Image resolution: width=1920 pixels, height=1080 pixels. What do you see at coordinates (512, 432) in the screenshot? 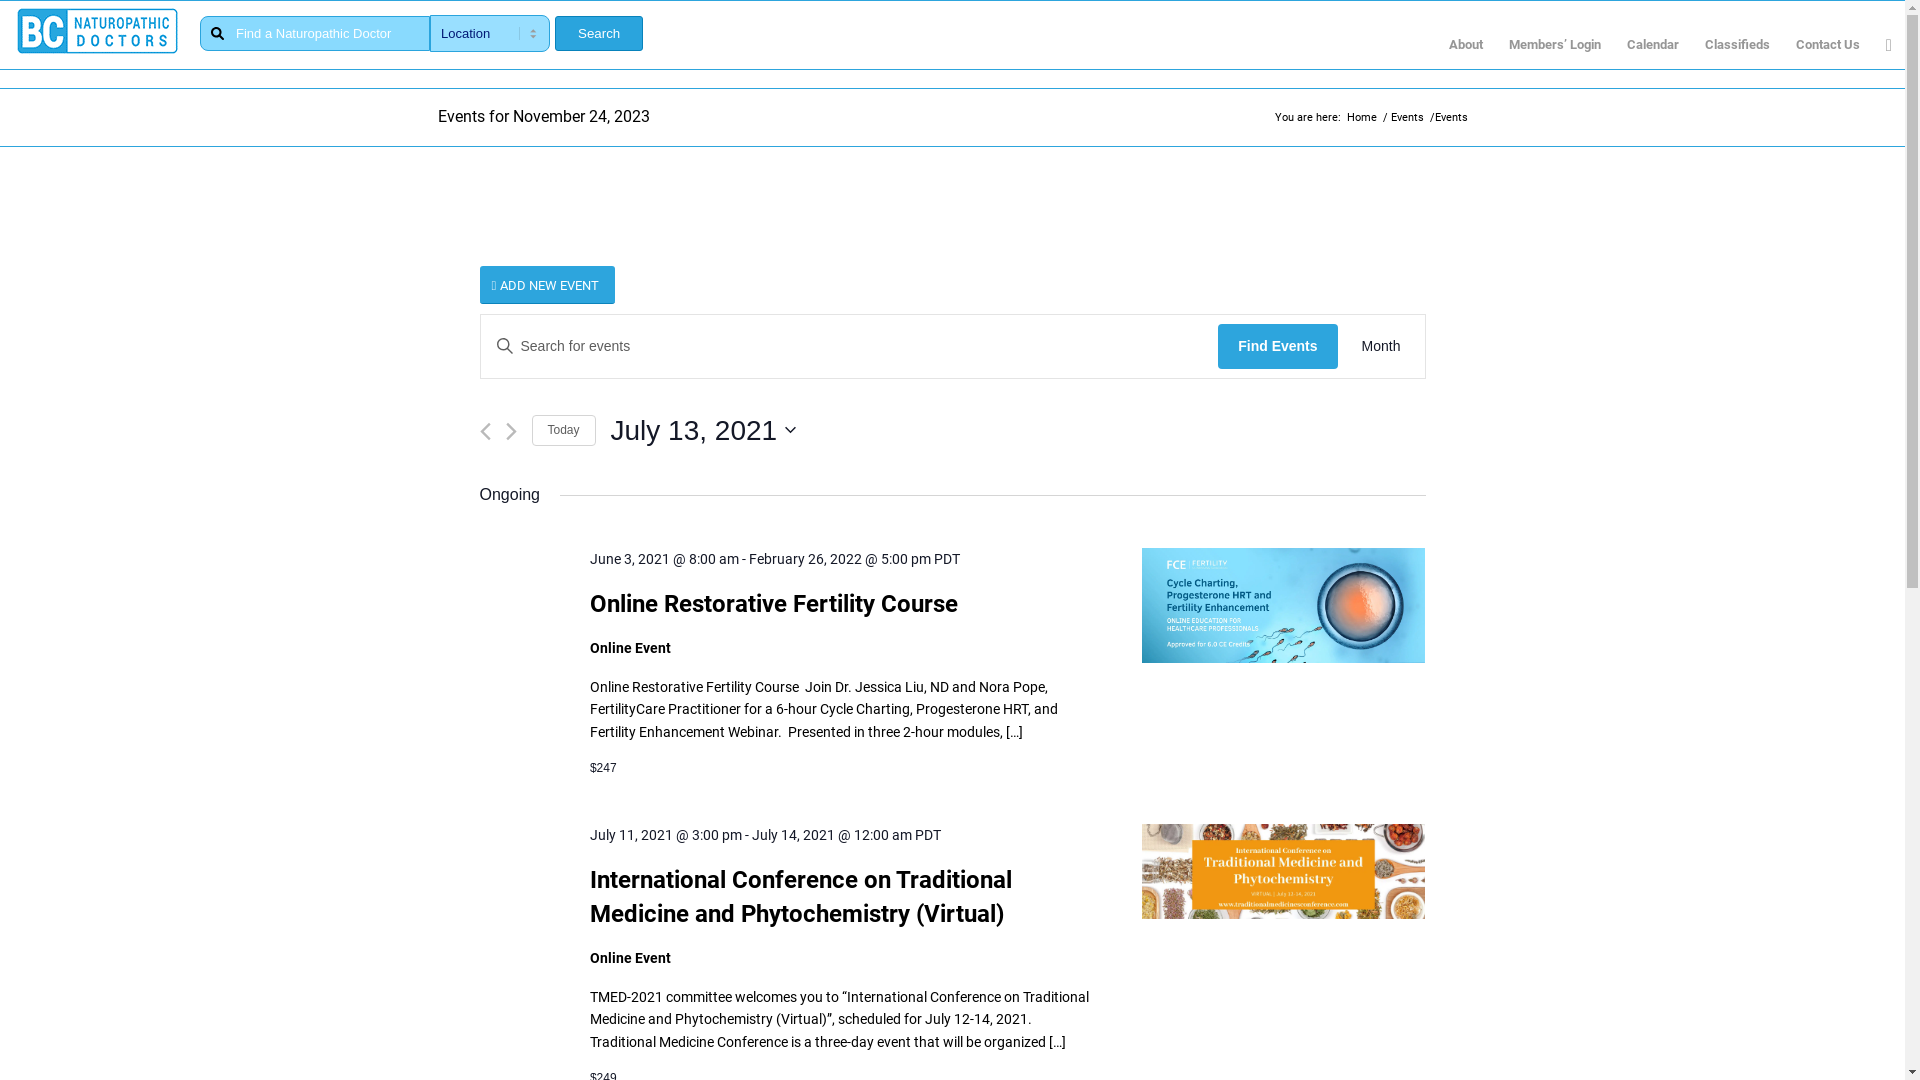
I see `Next day` at bounding box center [512, 432].